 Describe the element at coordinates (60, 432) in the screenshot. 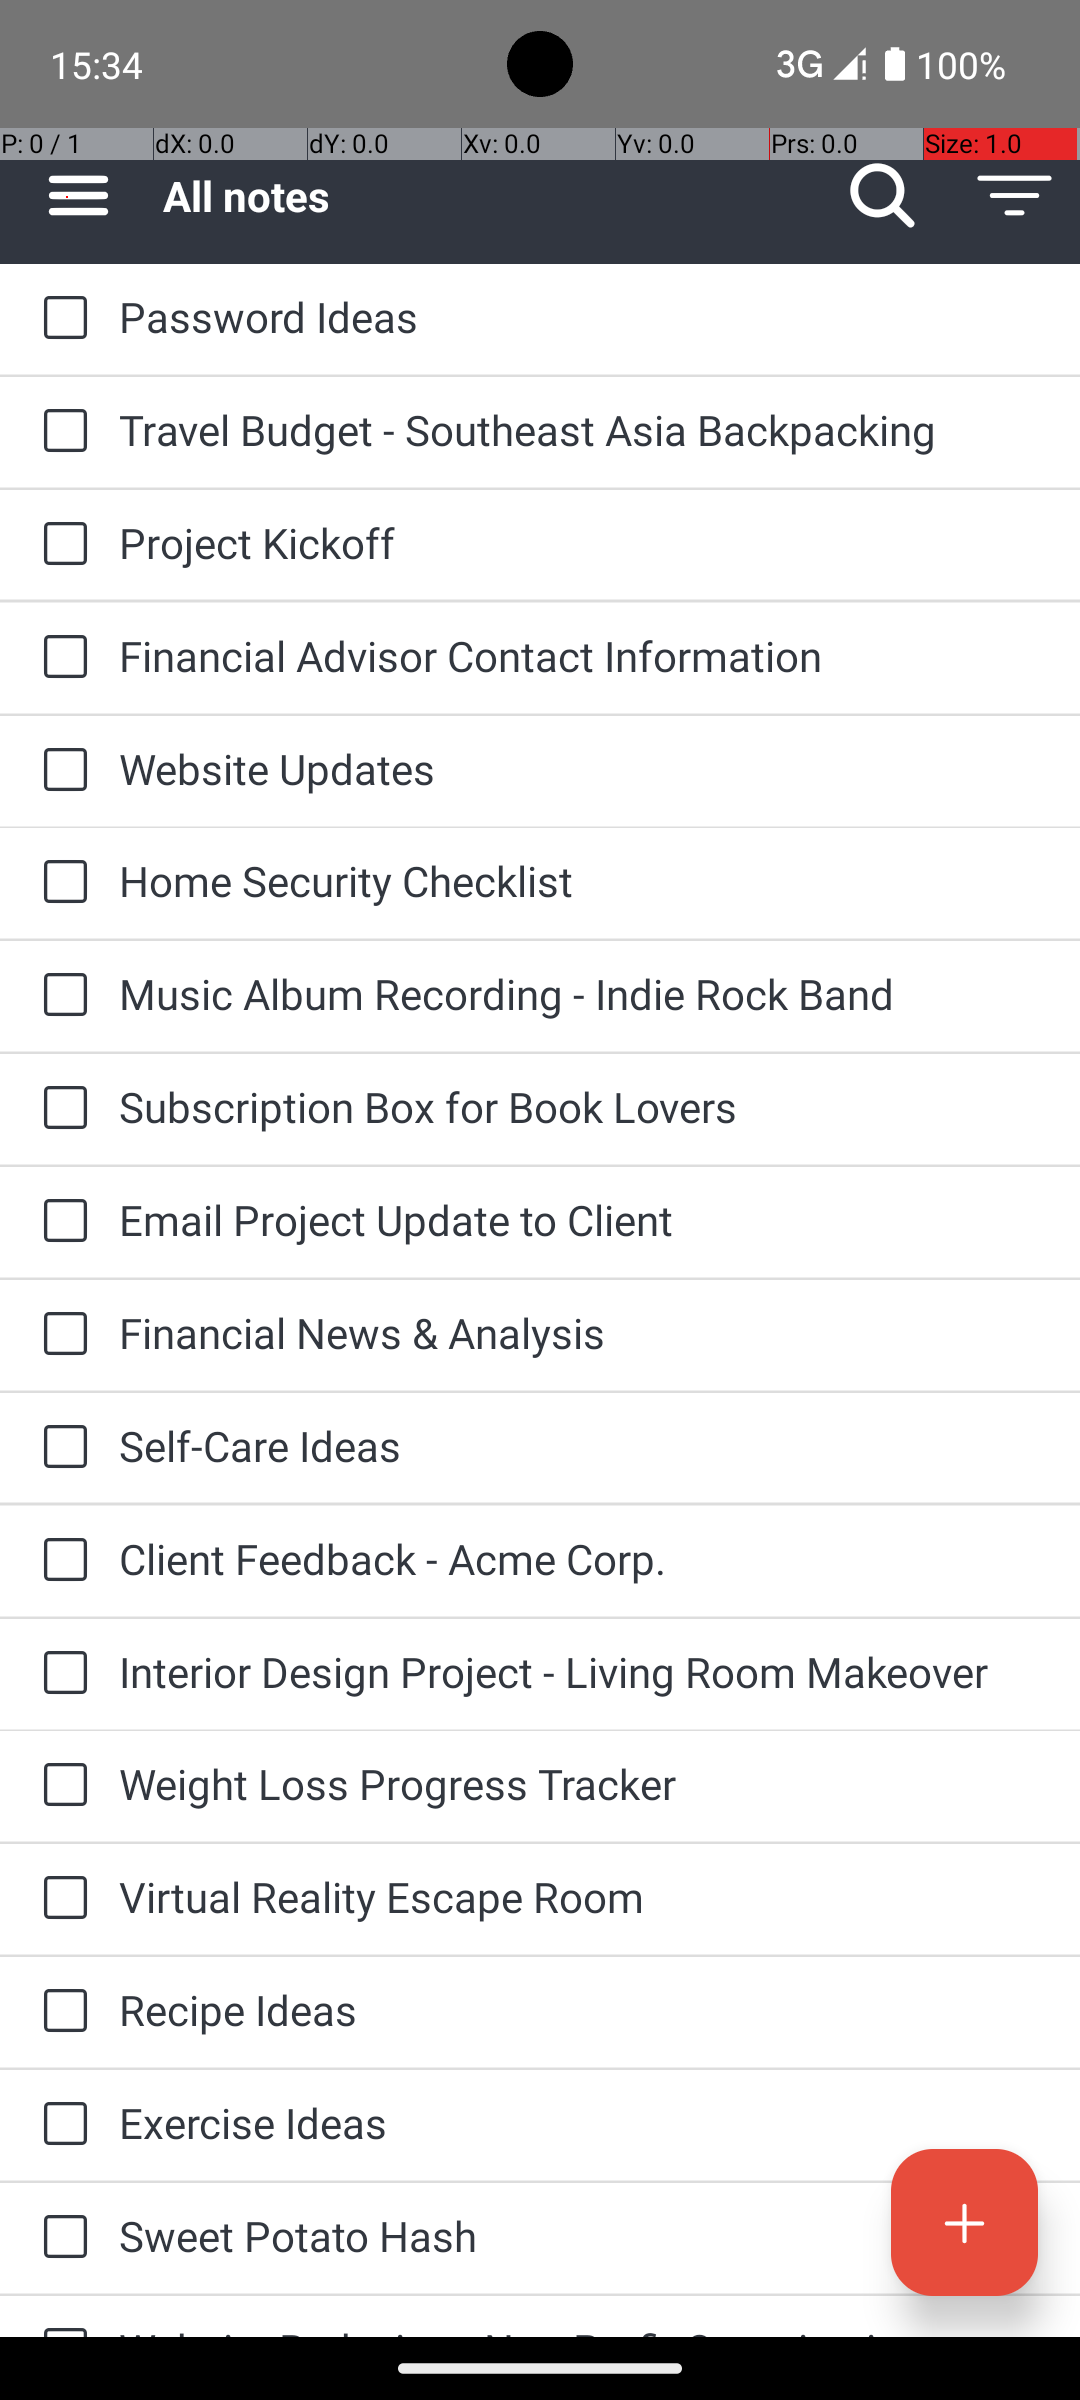

I see `to-do: Travel Budget - Southeast Asia Backpacking` at that location.